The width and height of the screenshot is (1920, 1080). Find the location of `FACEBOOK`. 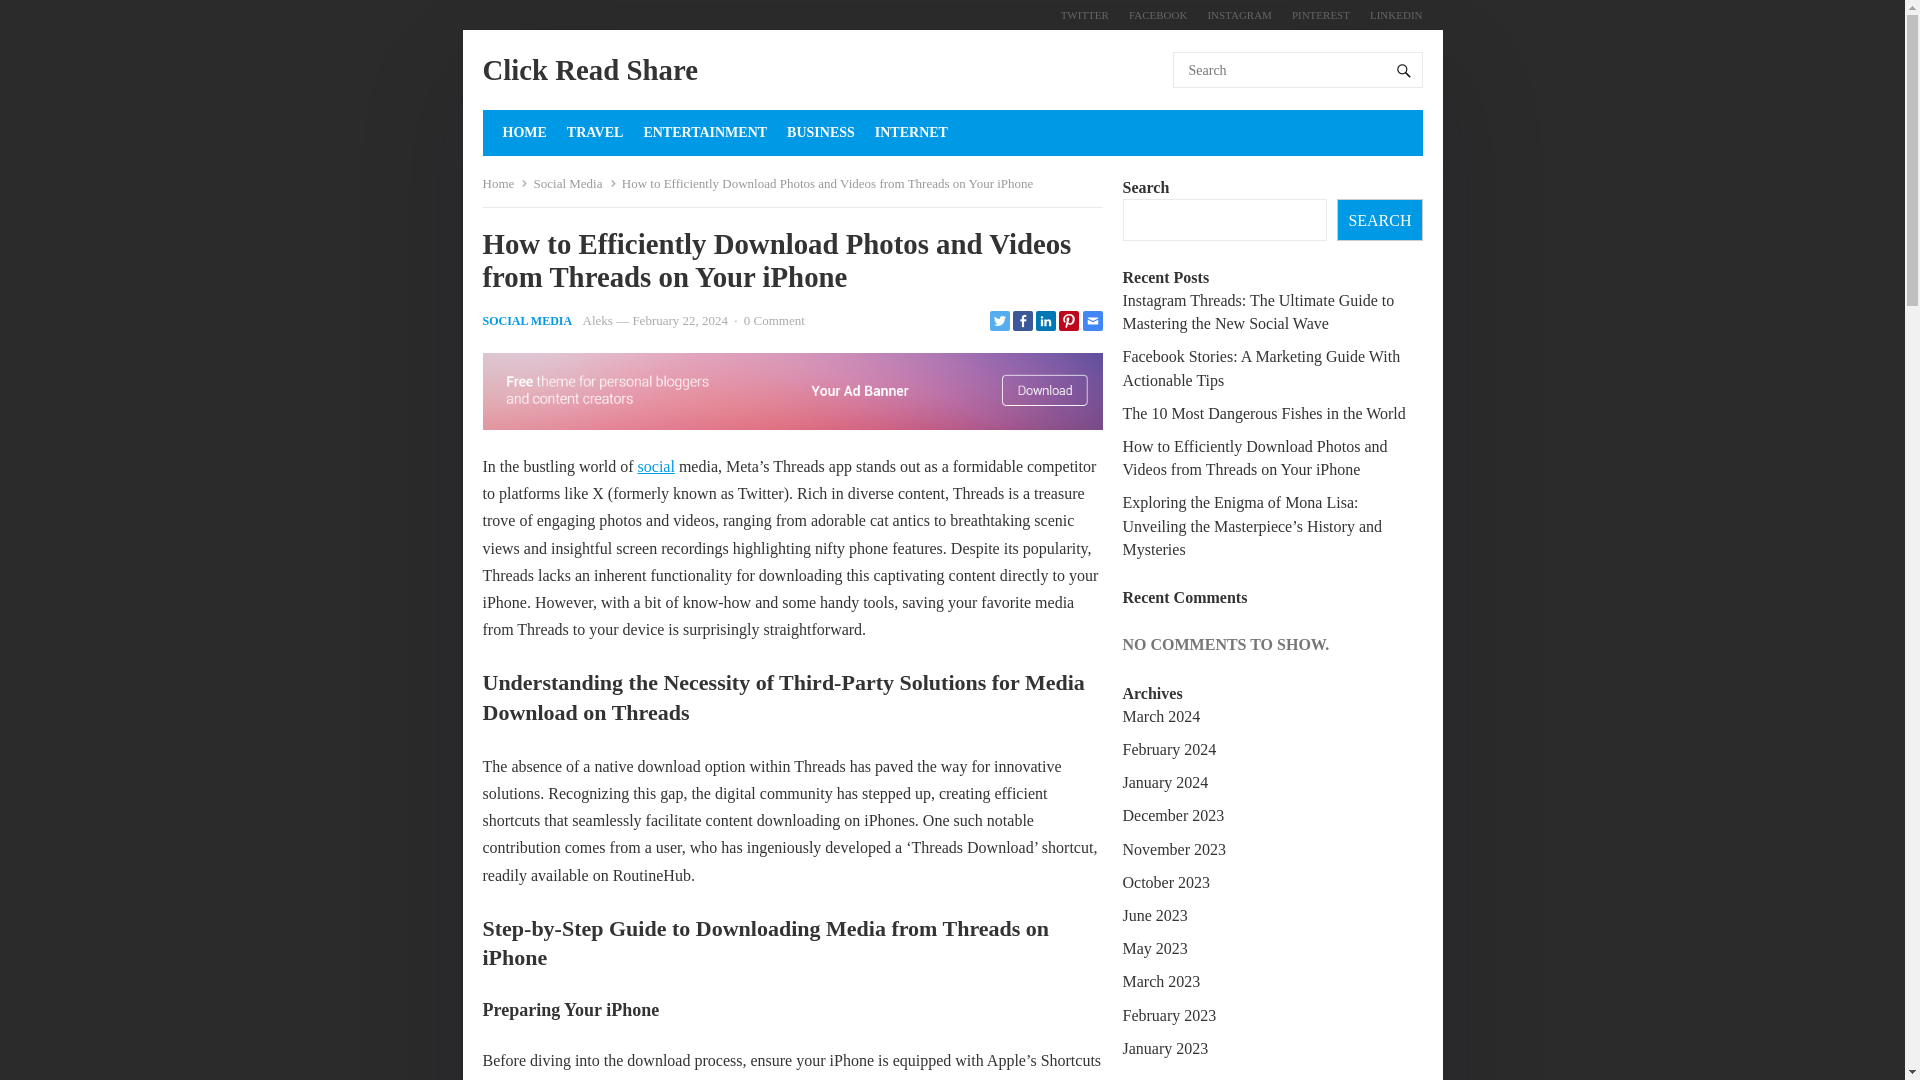

FACEBOOK is located at coordinates (1158, 15).